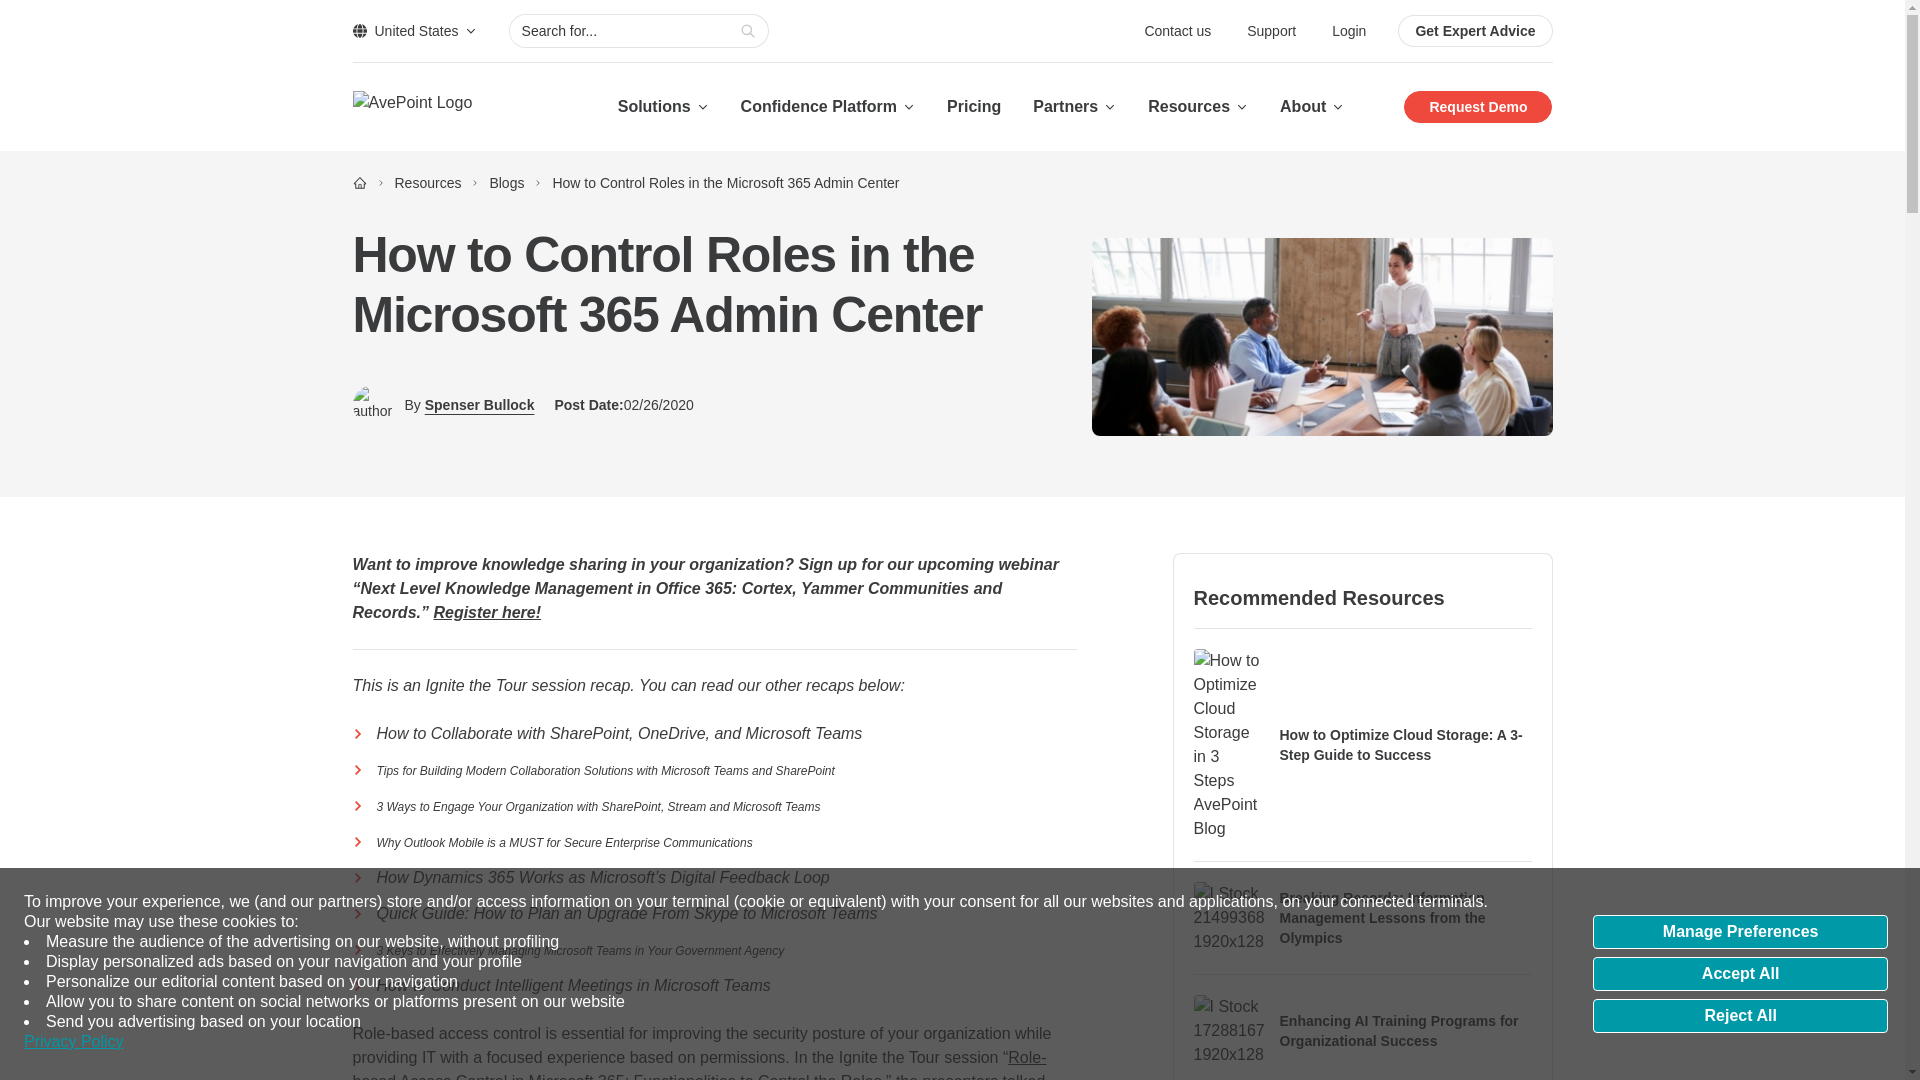 This screenshot has height=1080, width=1920. I want to click on Login, so click(1348, 30).